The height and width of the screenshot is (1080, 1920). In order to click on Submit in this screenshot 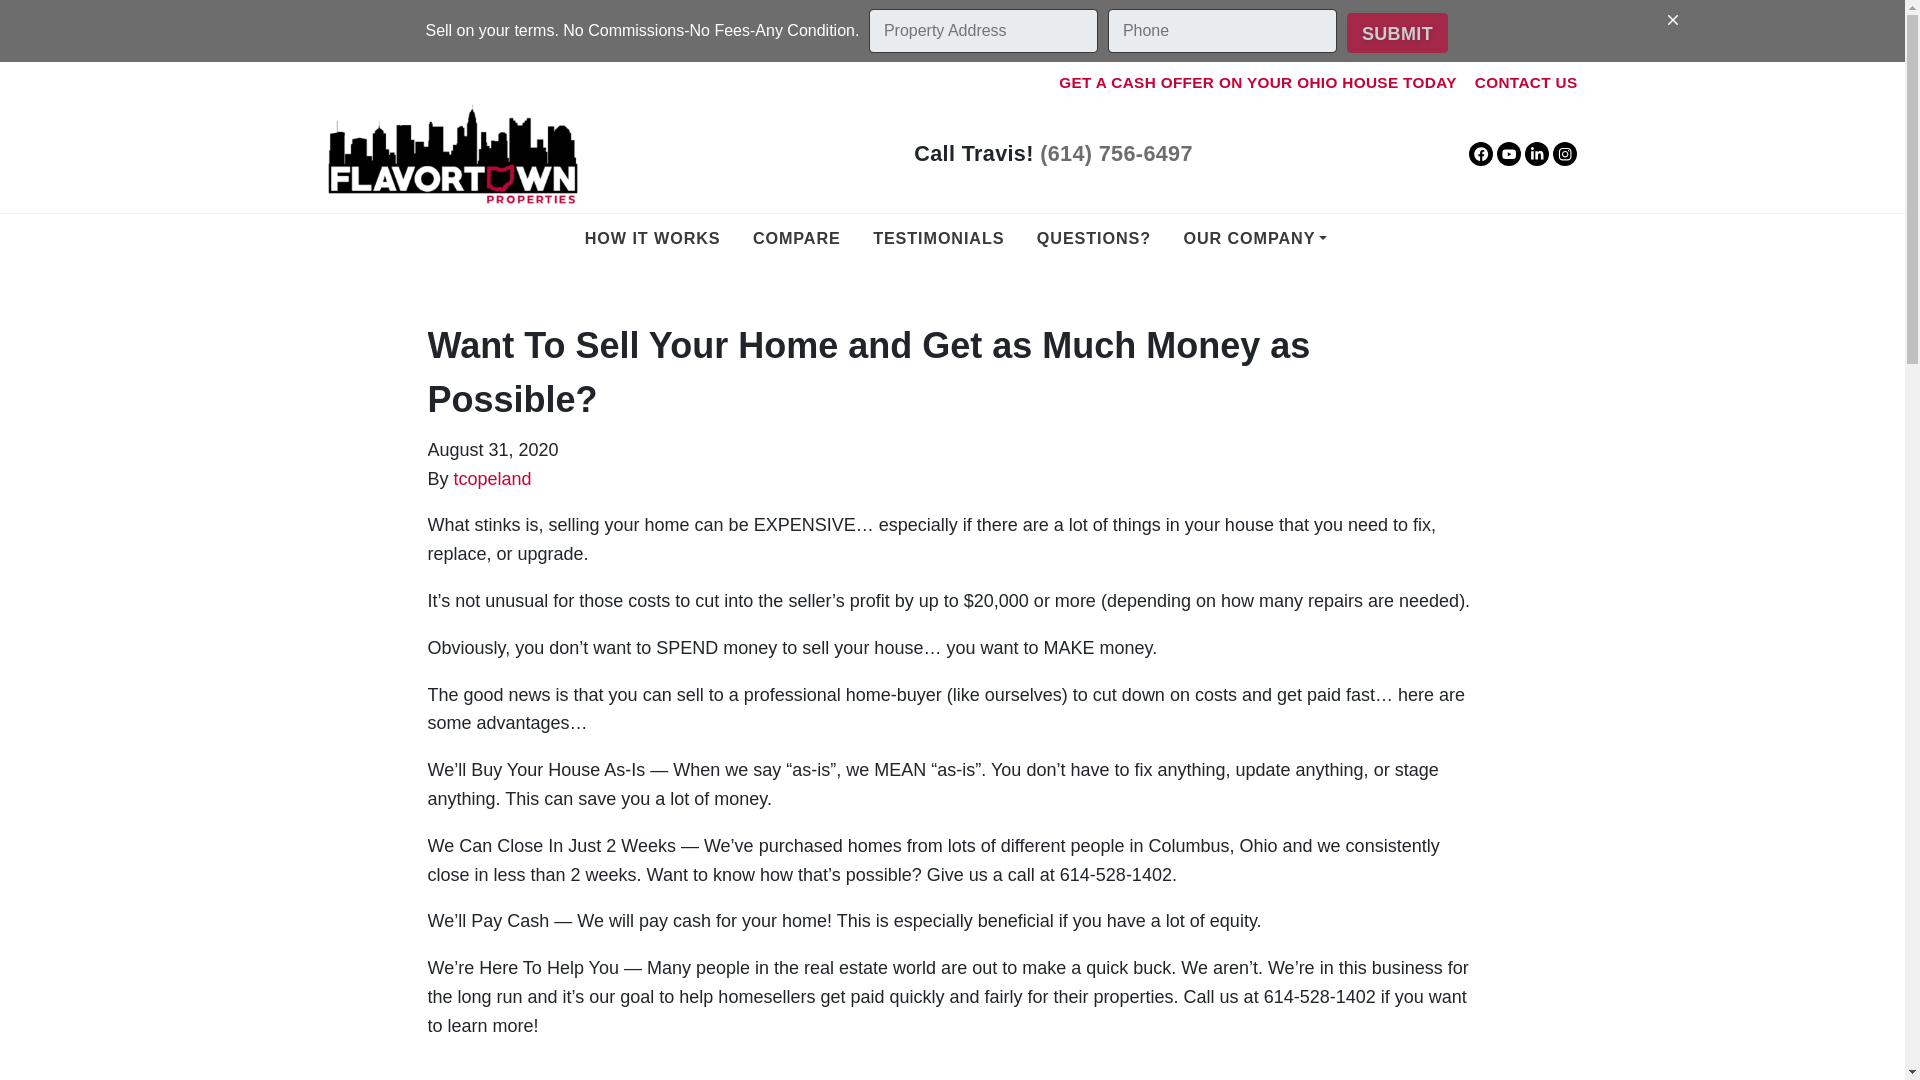, I will do `click(1397, 32)`.